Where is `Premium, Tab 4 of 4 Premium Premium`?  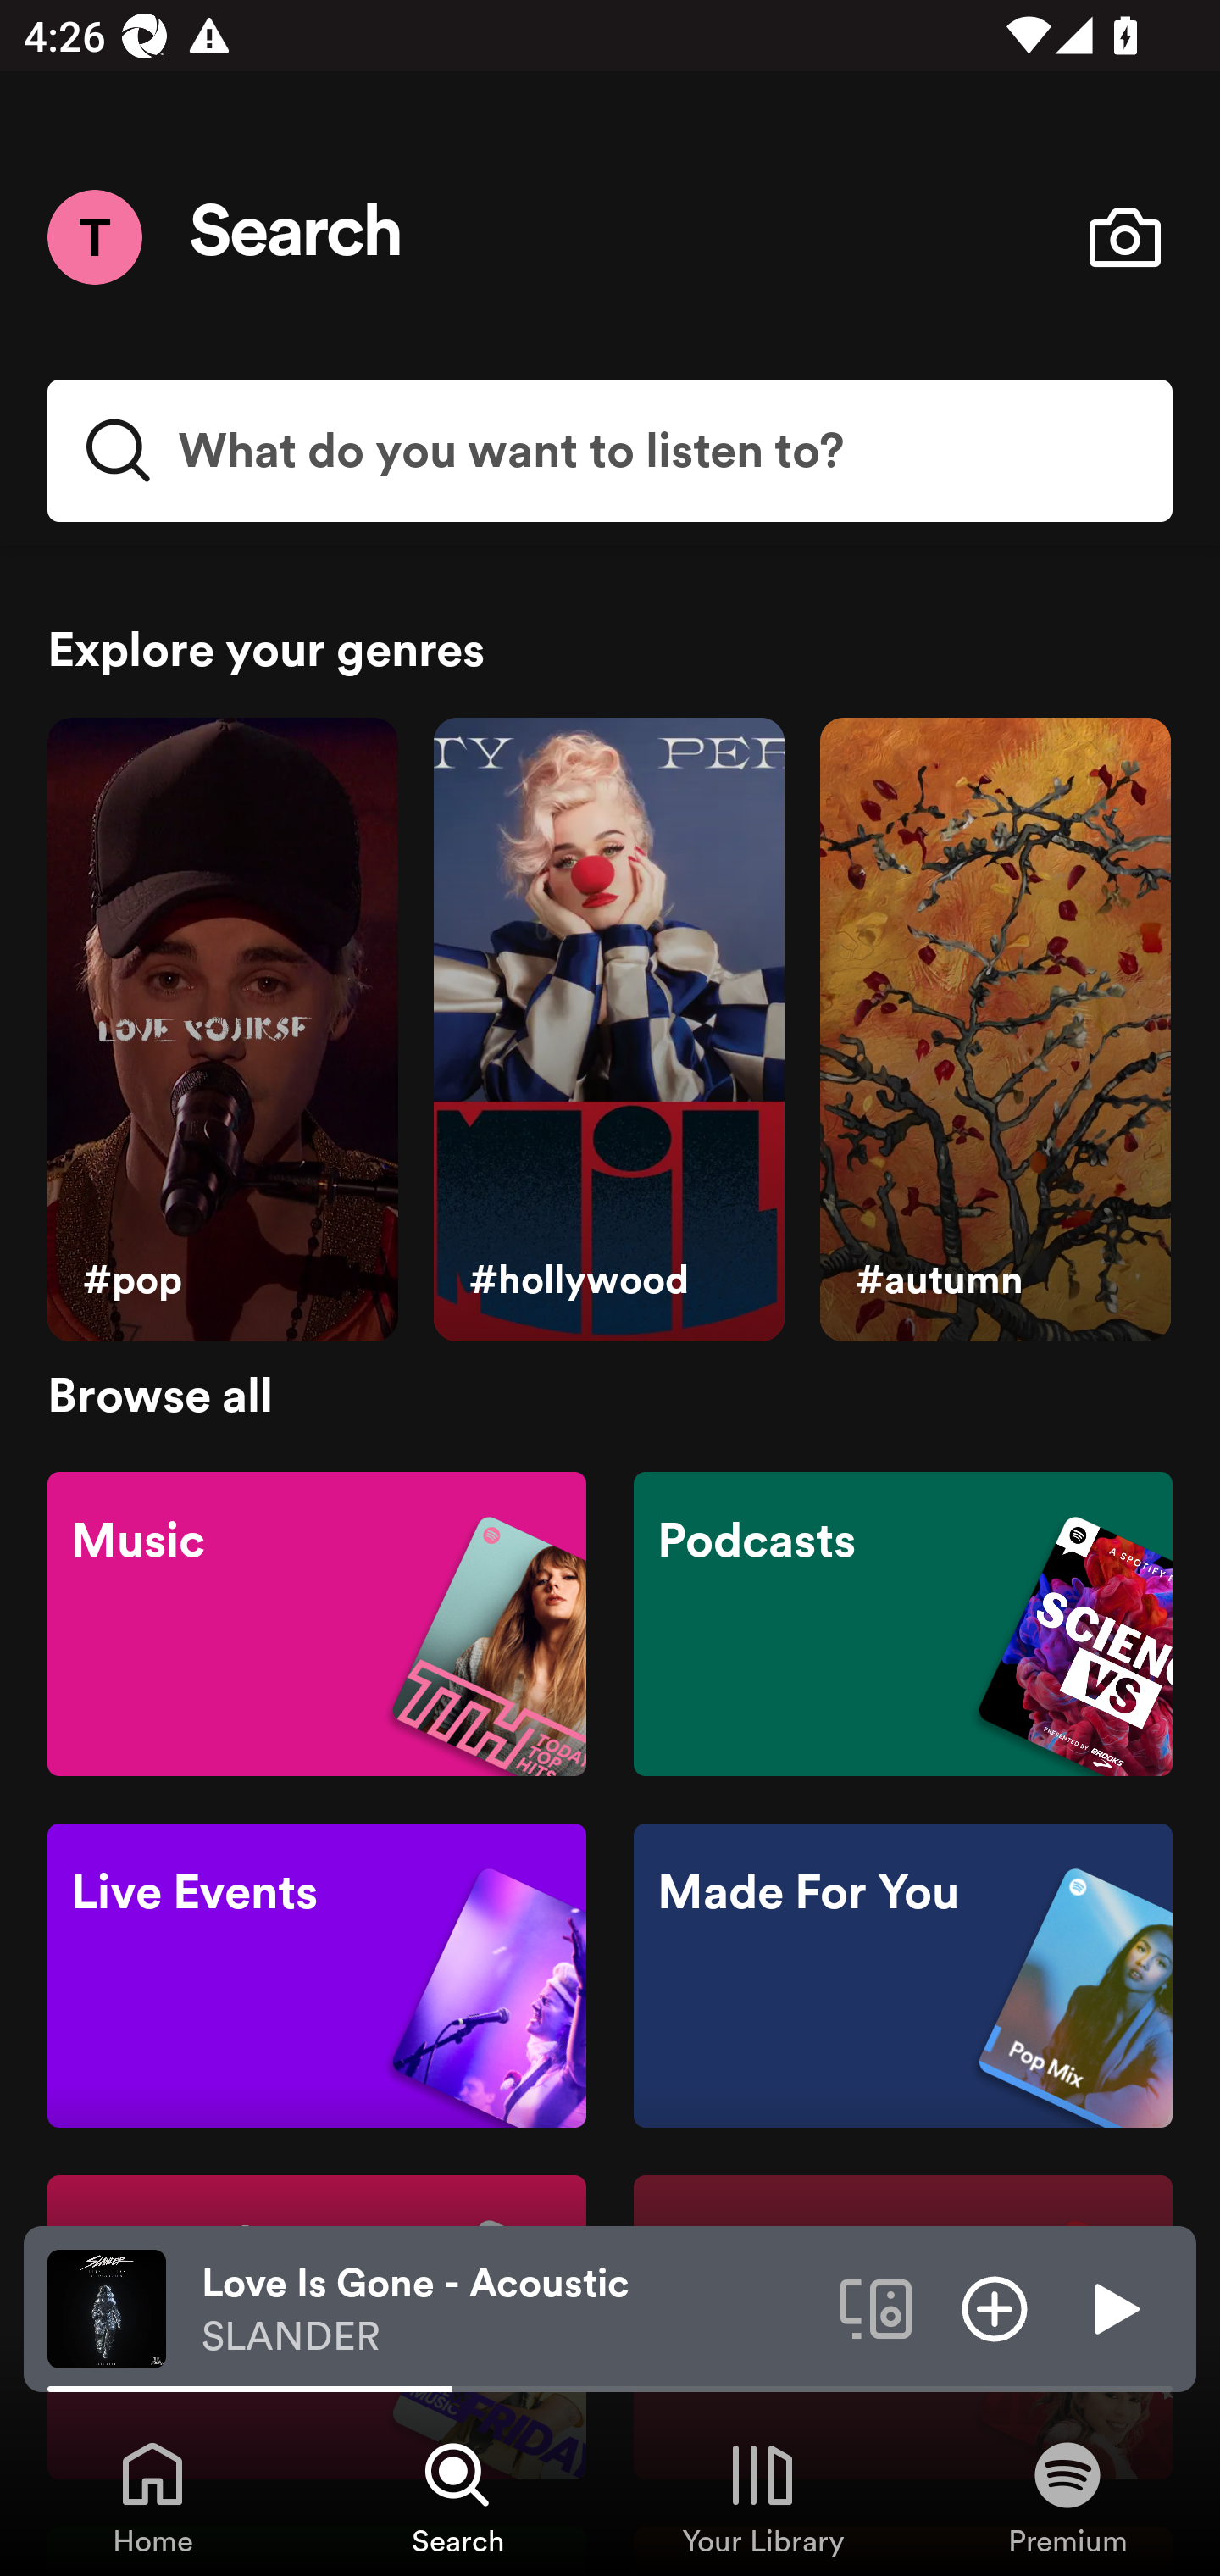
Premium, Tab 4 of 4 Premium Premium is located at coordinates (1067, 2496).